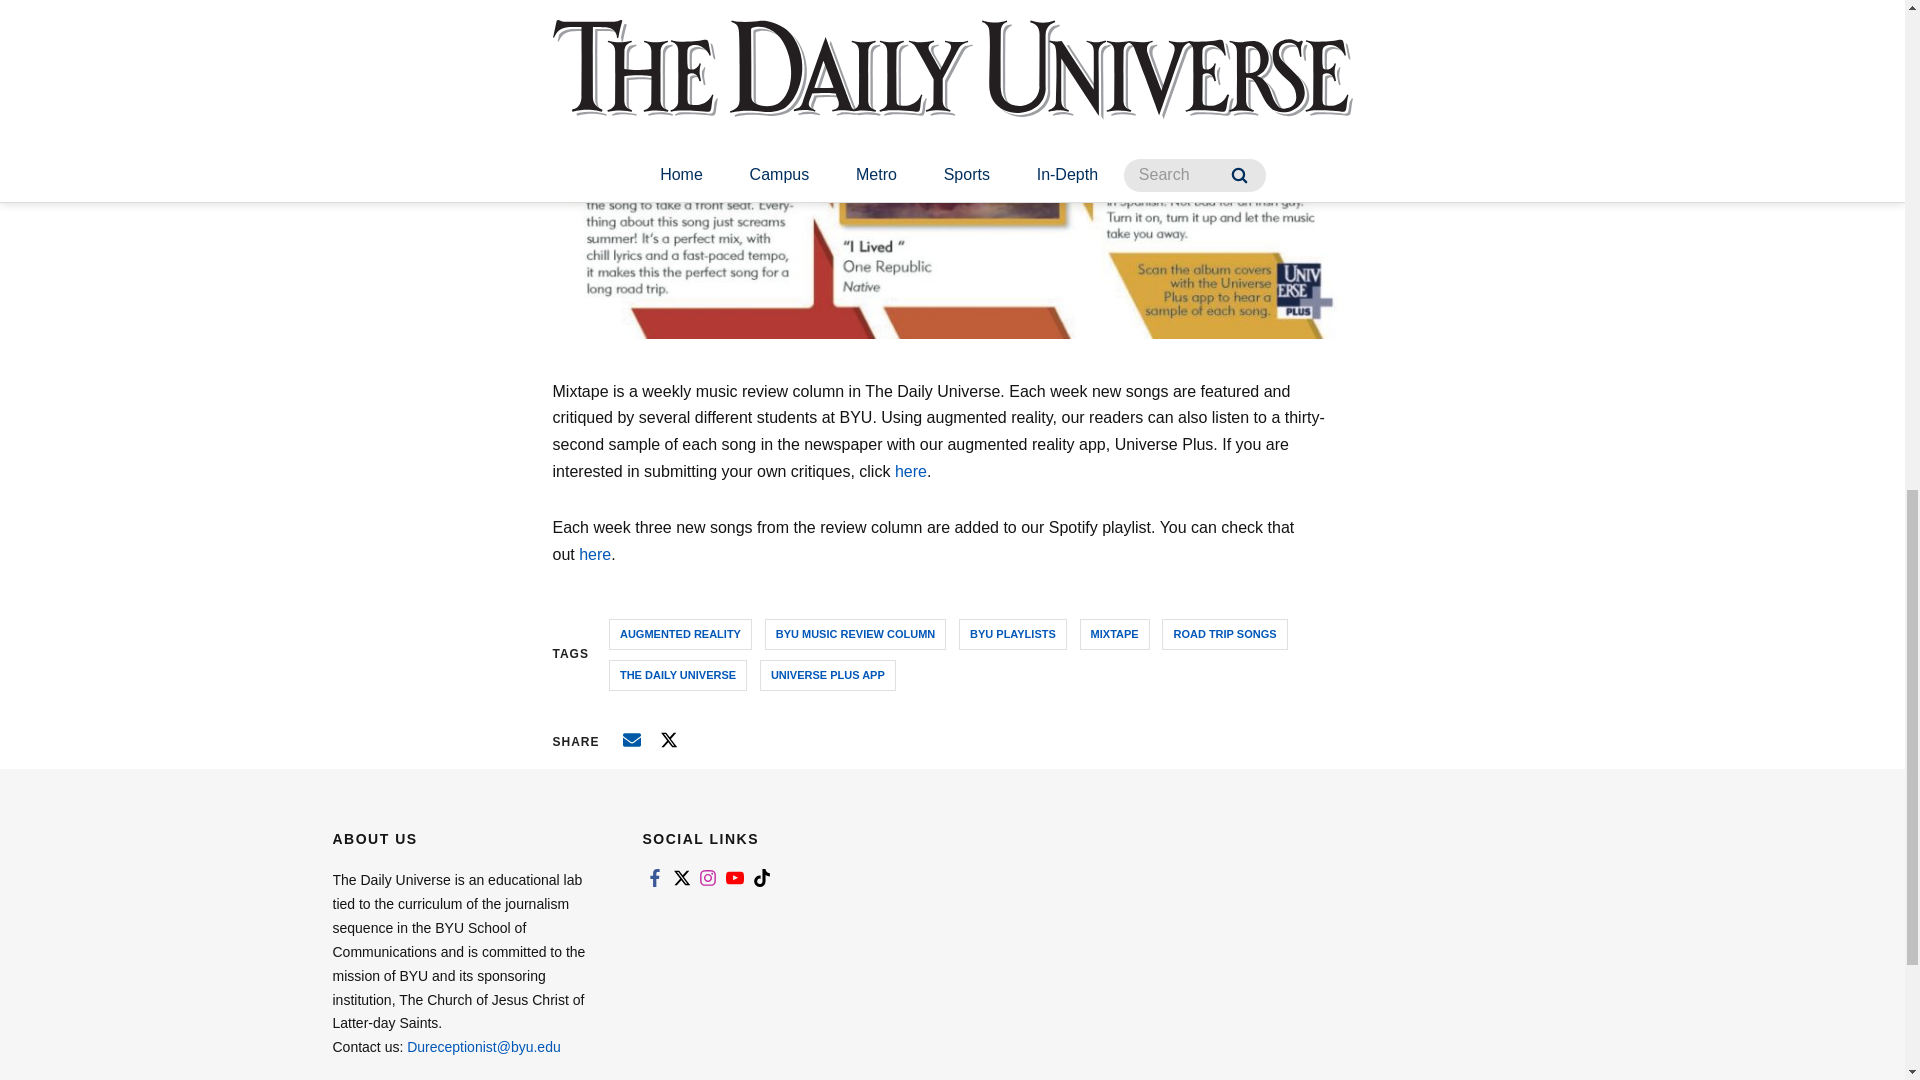  What do you see at coordinates (1224, 634) in the screenshot?
I see `ROAD TRIP SONGS` at bounding box center [1224, 634].